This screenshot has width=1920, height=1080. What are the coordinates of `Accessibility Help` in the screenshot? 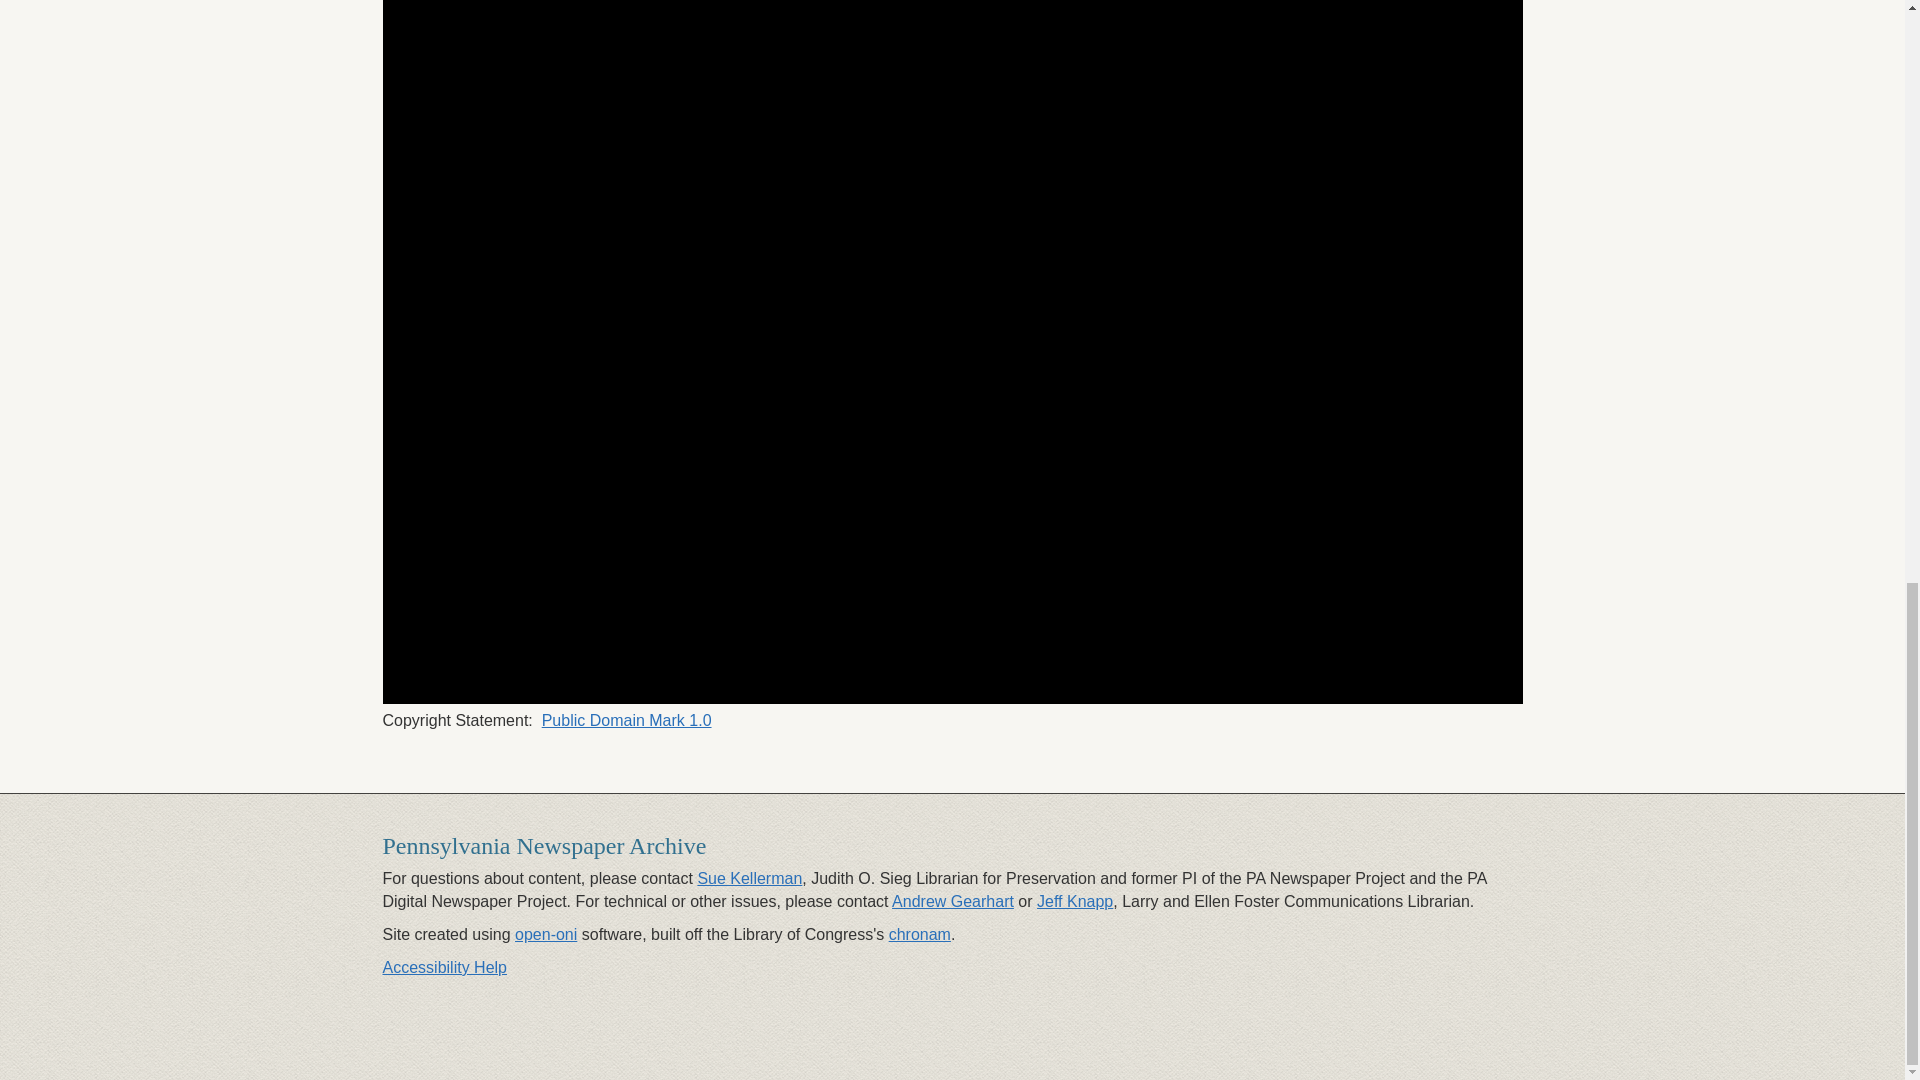 It's located at (444, 968).